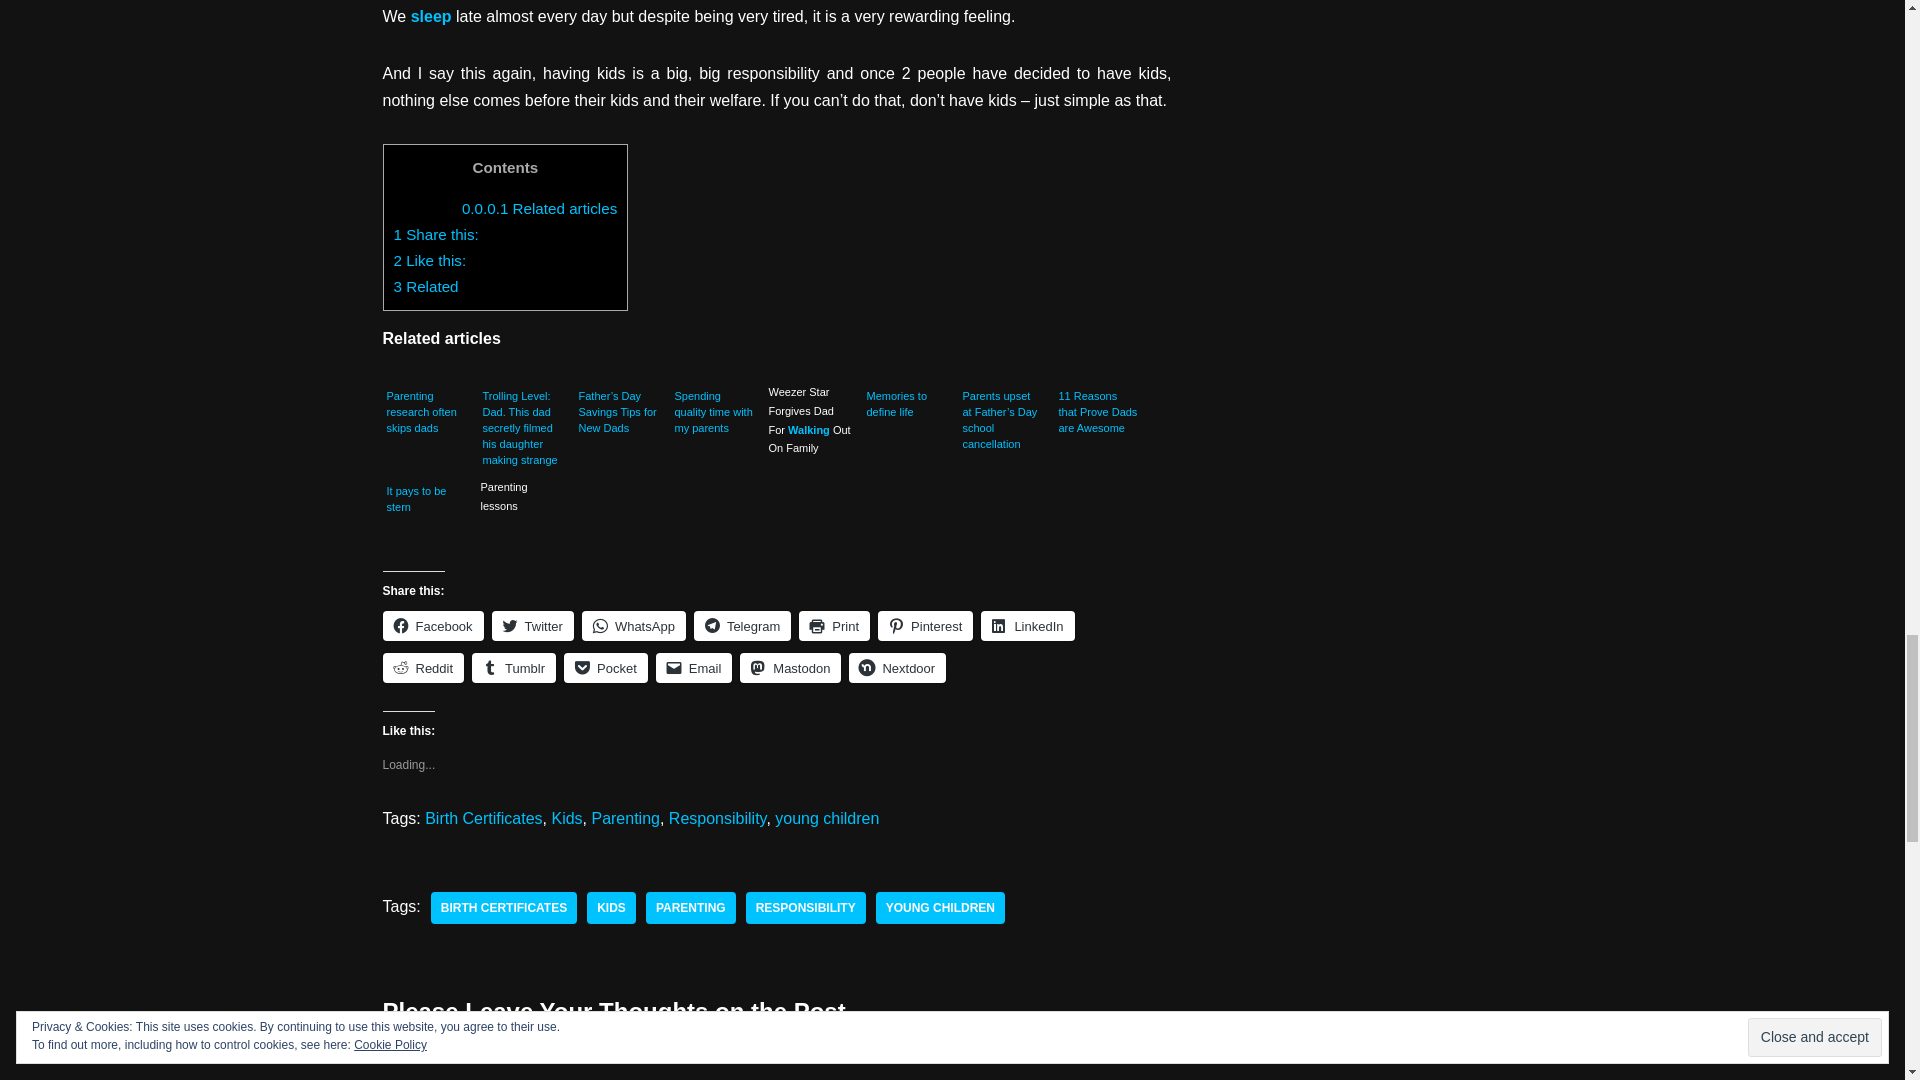 This screenshot has width=1920, height=1080. What do you see at coordinates (742, 626) in the screenshot?
I see `Click to share on Telegram` at bounding box center [742, 626].